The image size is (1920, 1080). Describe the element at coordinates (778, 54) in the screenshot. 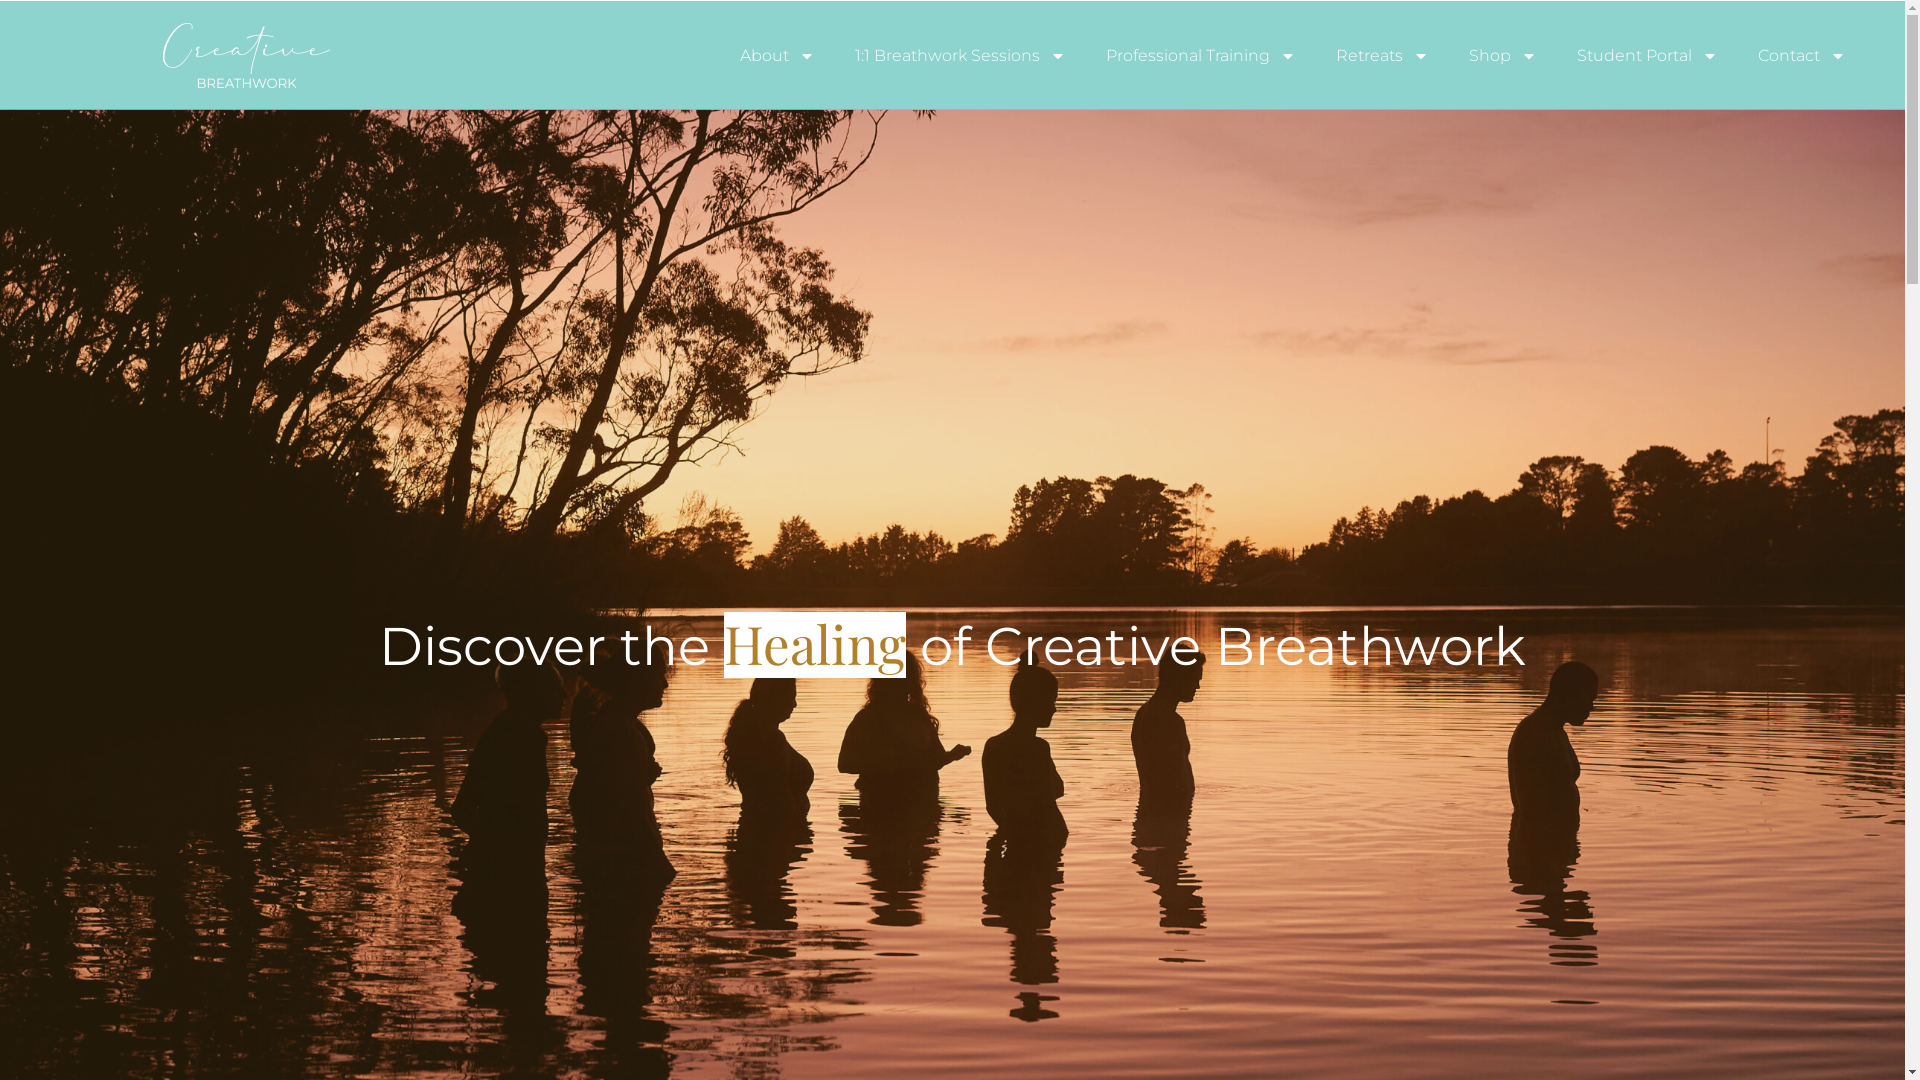

I see `About` at that location.